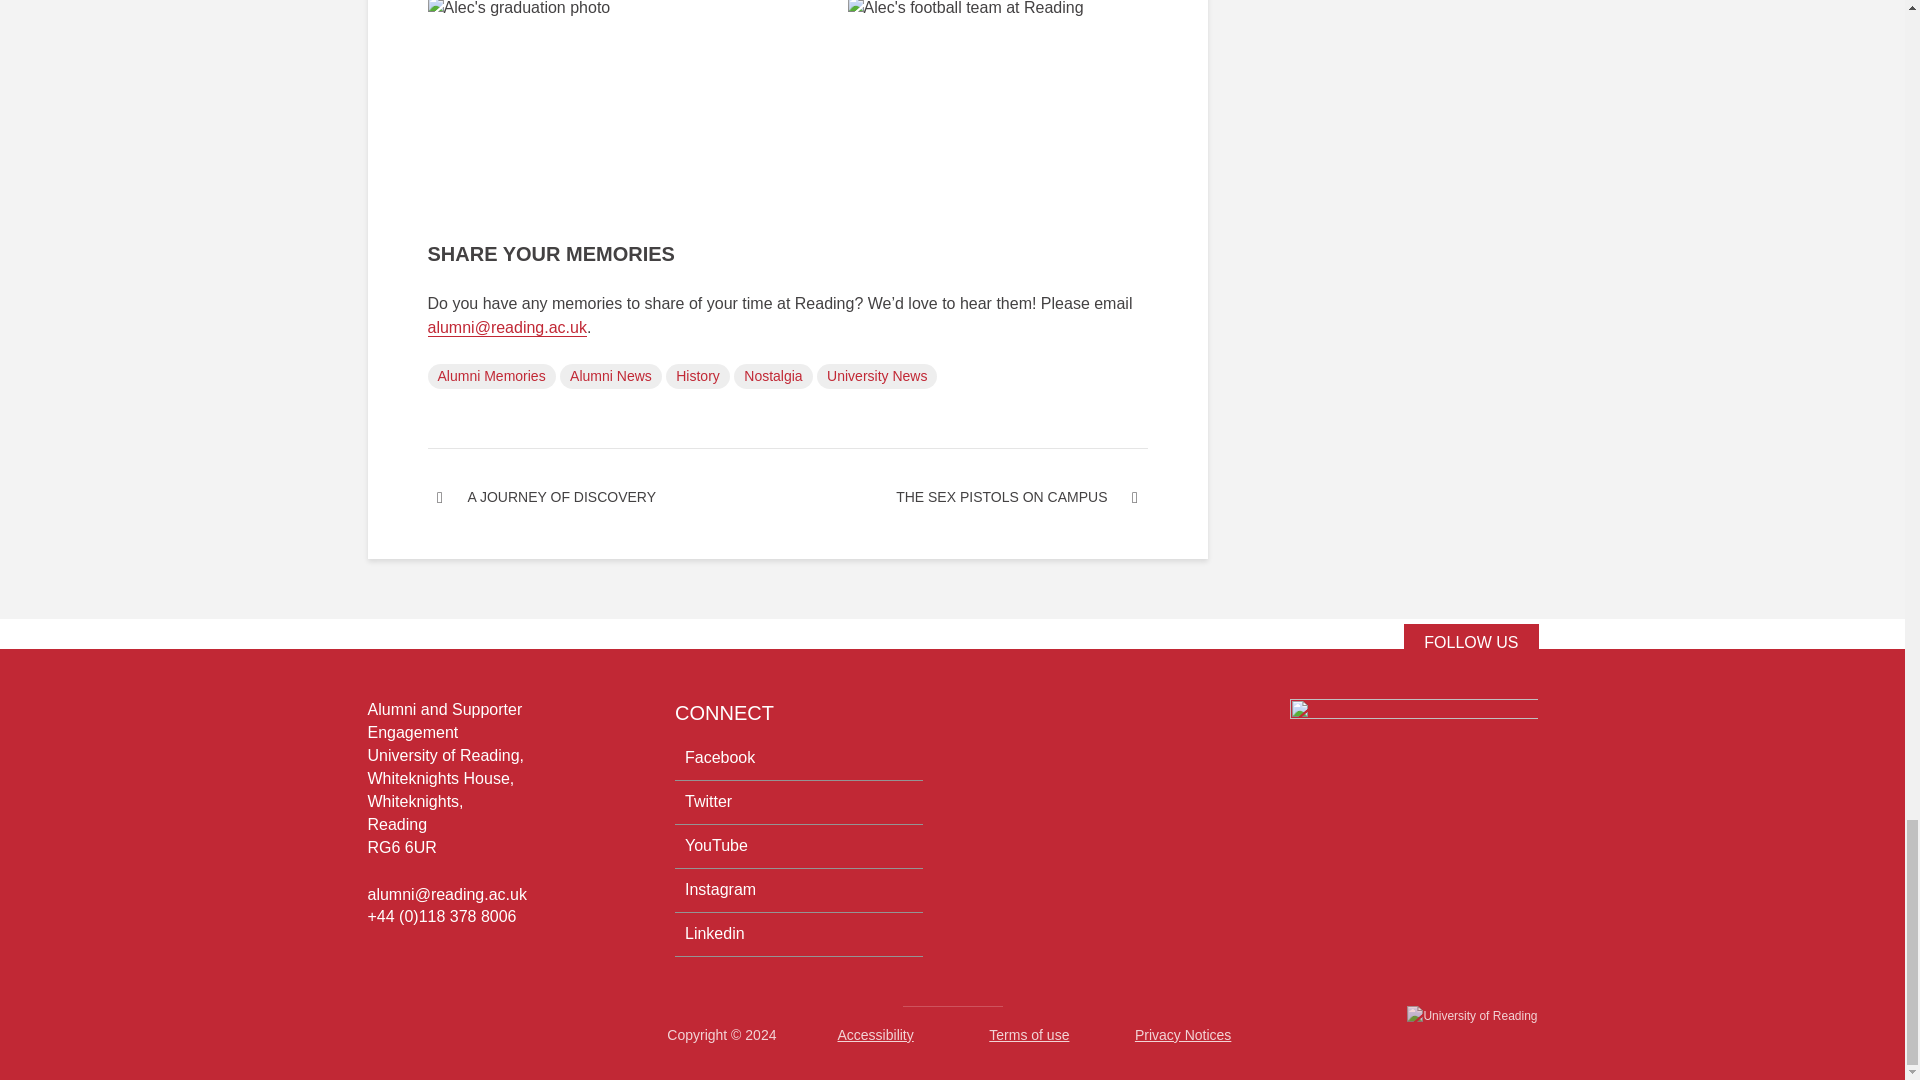  I want to click on FOLLOW US, so click(1470, 642).